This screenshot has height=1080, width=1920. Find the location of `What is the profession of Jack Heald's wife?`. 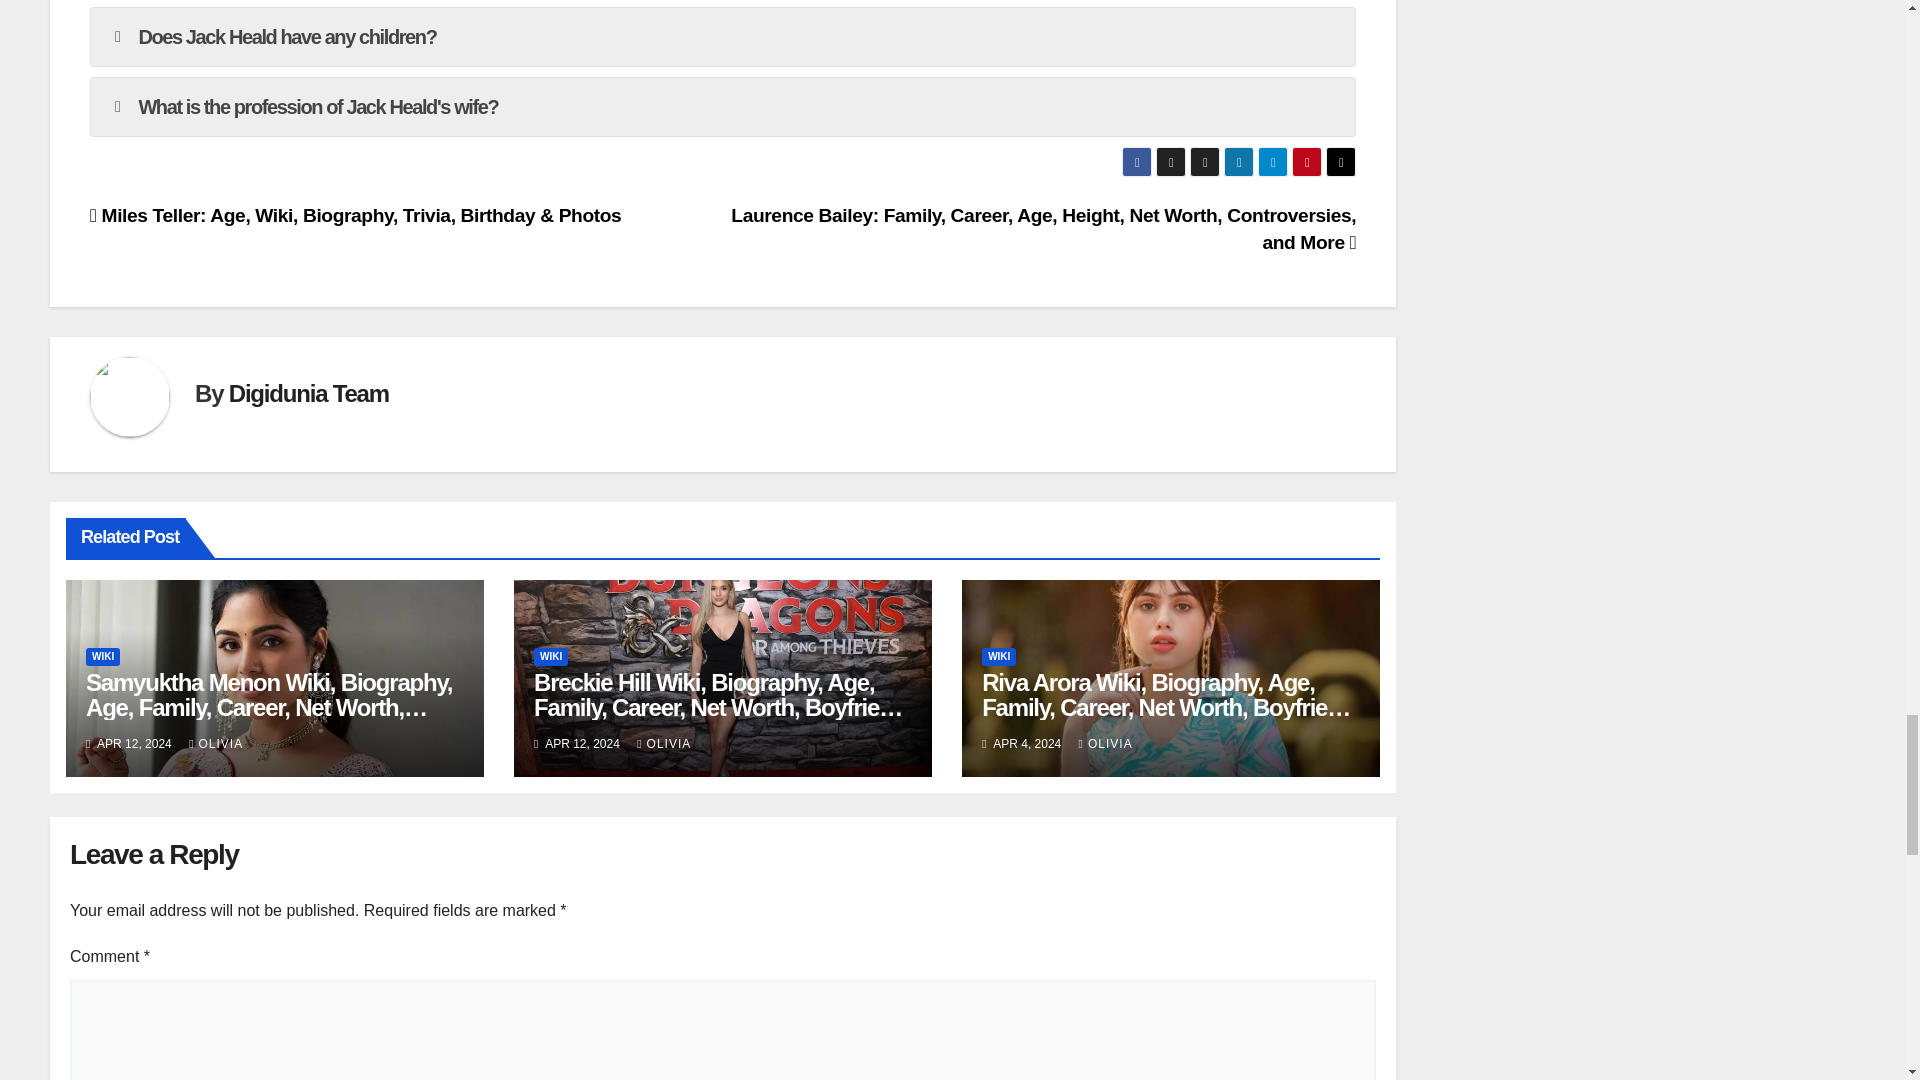

What is the profession of Jack Heald's wife? is located at coordinates (722, 106).